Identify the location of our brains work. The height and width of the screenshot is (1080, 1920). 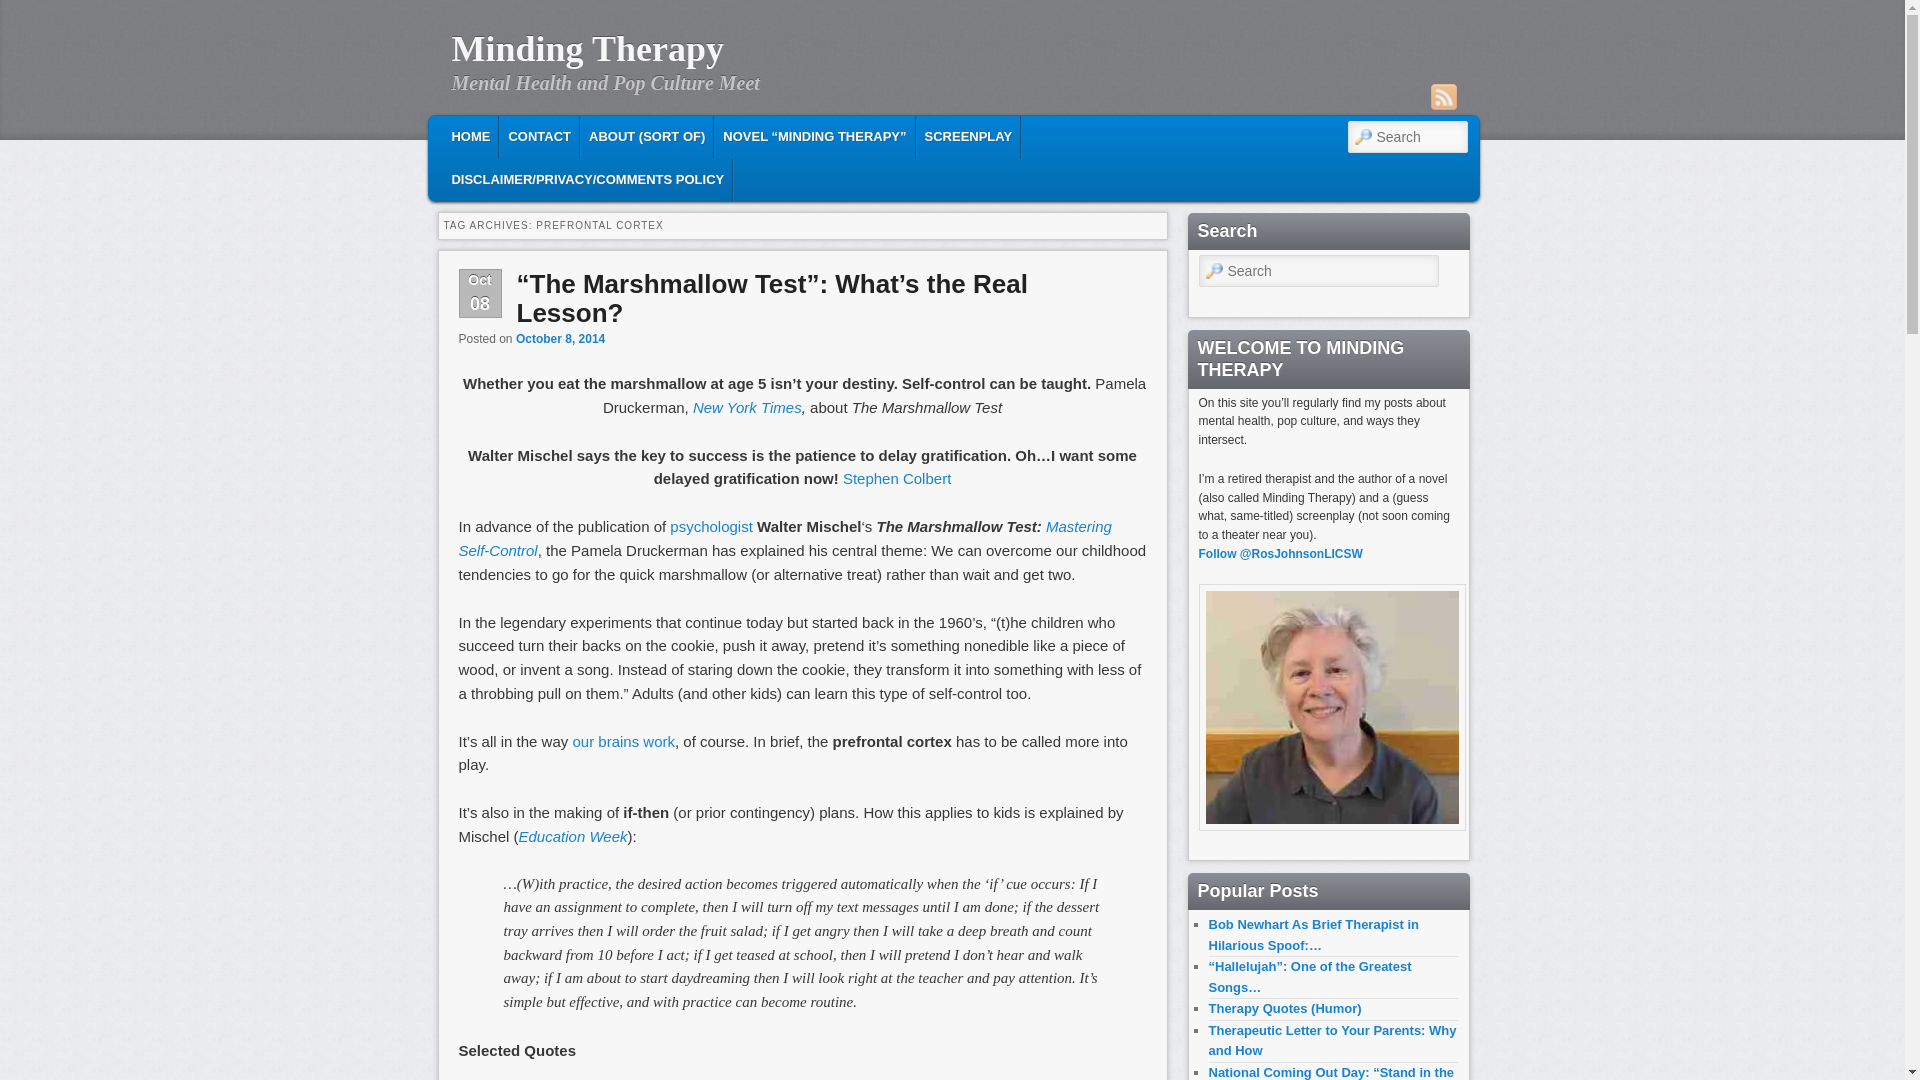
(624, 741).